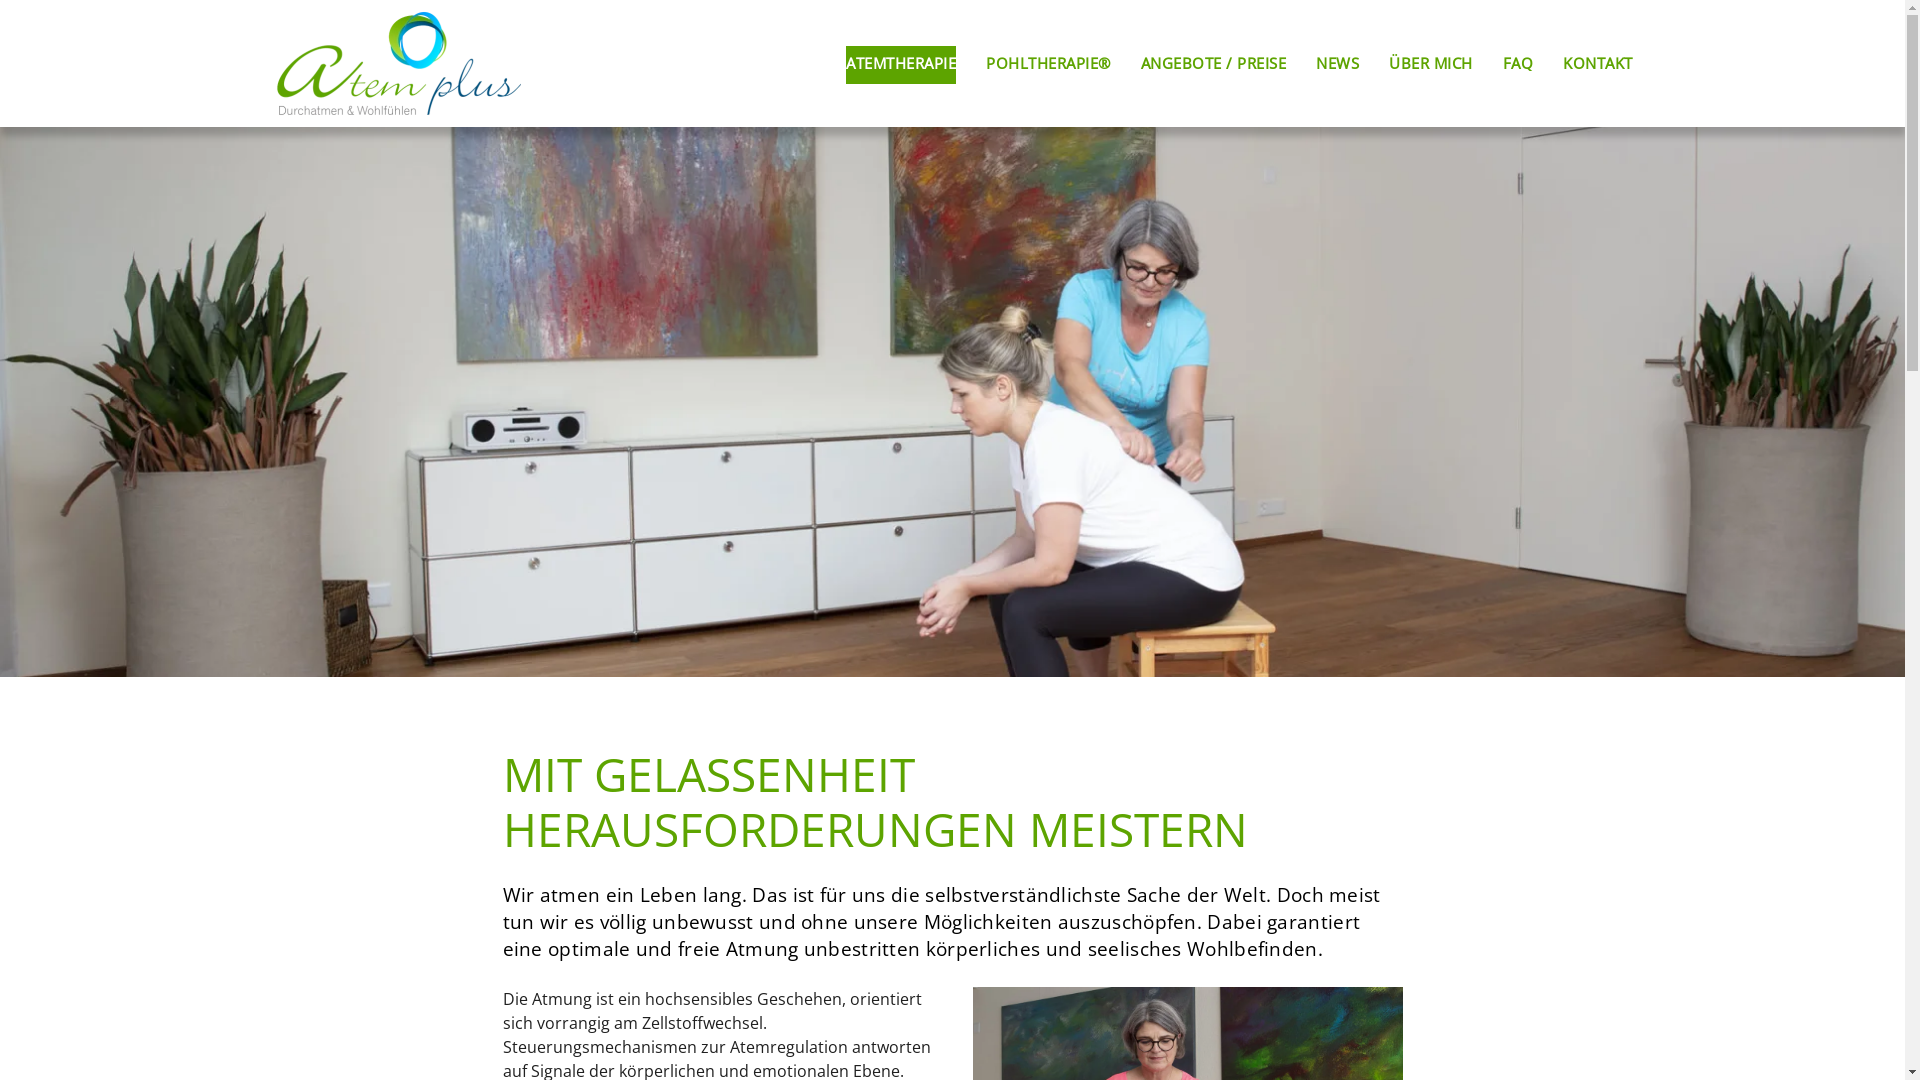 This screenshot has height=1080, width=1920. What do you see at coordinates (1518, 64) in the screenshot?
I see `FAQ` at bounding box center [1518, 64].